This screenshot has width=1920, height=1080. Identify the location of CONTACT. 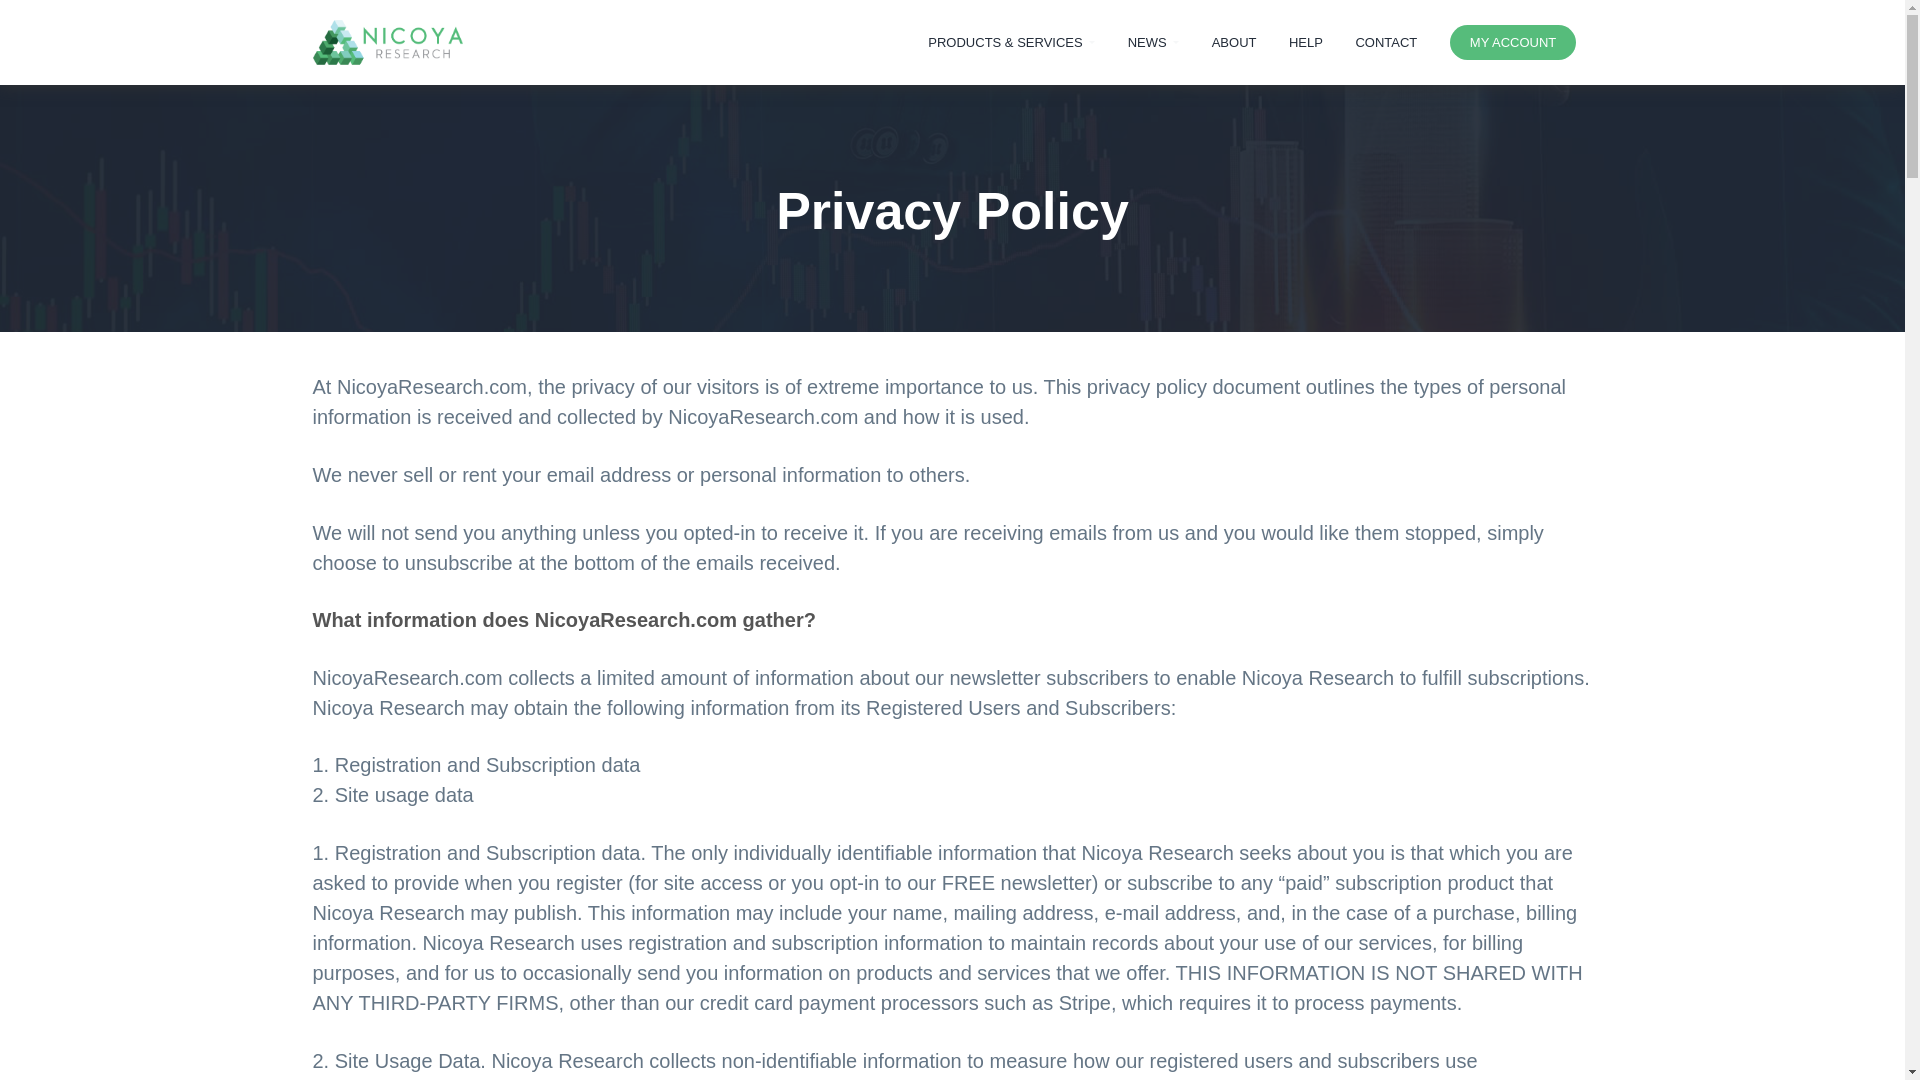
(1385, 42).